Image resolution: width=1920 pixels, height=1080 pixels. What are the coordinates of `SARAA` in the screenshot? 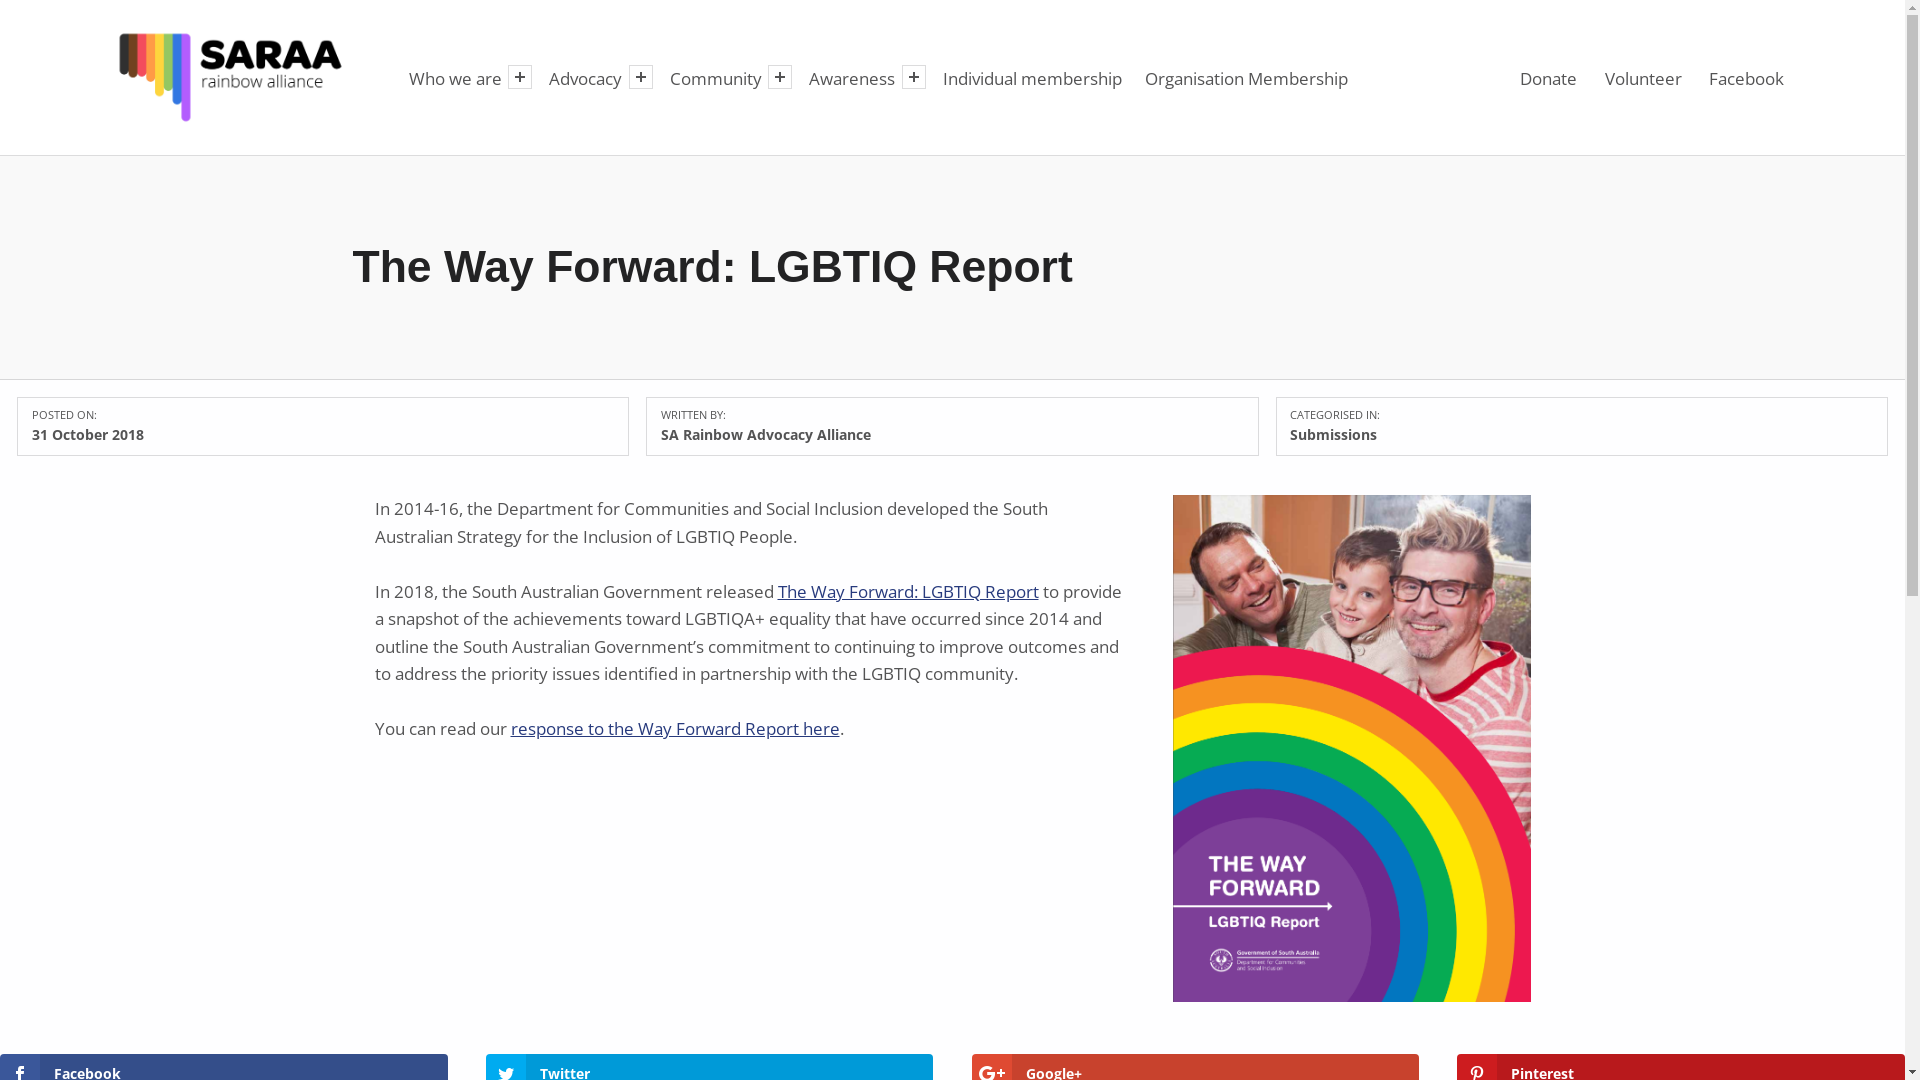 It's located at (357, 30).